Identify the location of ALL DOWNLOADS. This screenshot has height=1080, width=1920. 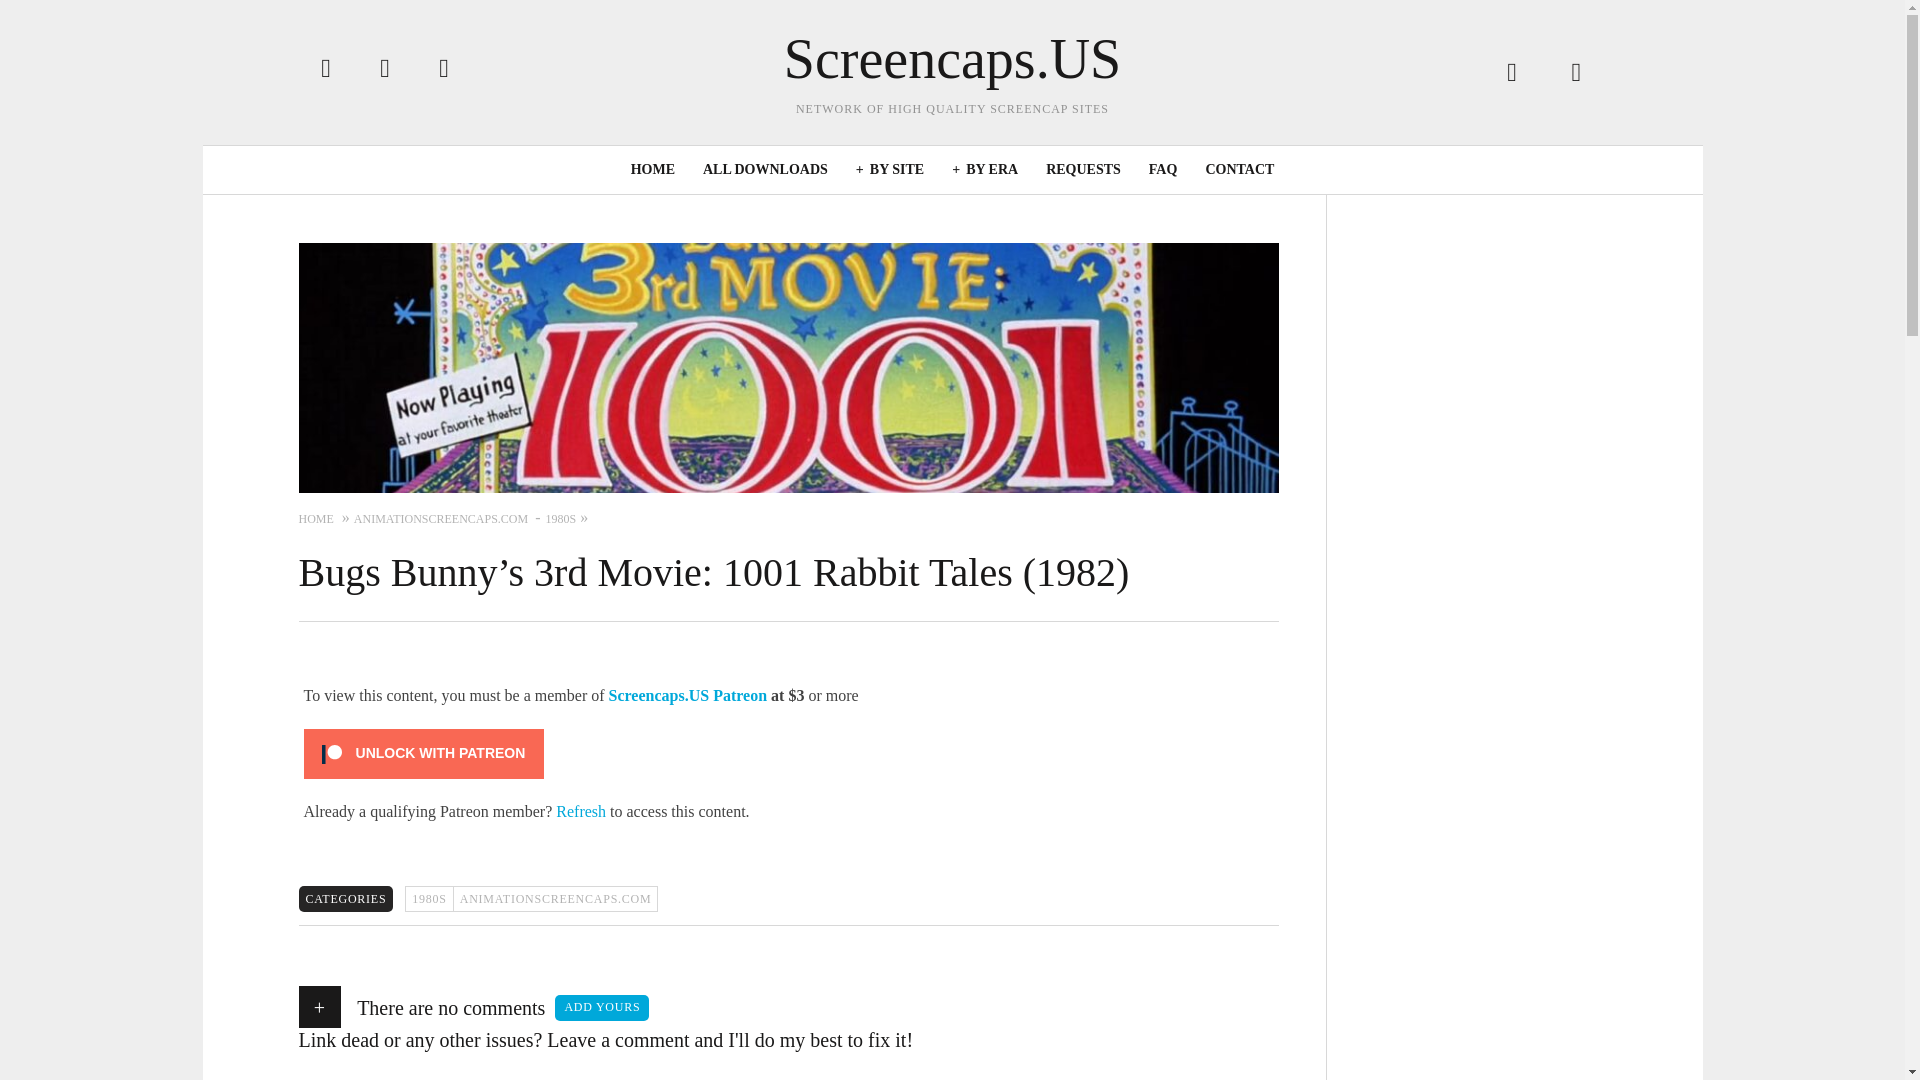
(764, 170).